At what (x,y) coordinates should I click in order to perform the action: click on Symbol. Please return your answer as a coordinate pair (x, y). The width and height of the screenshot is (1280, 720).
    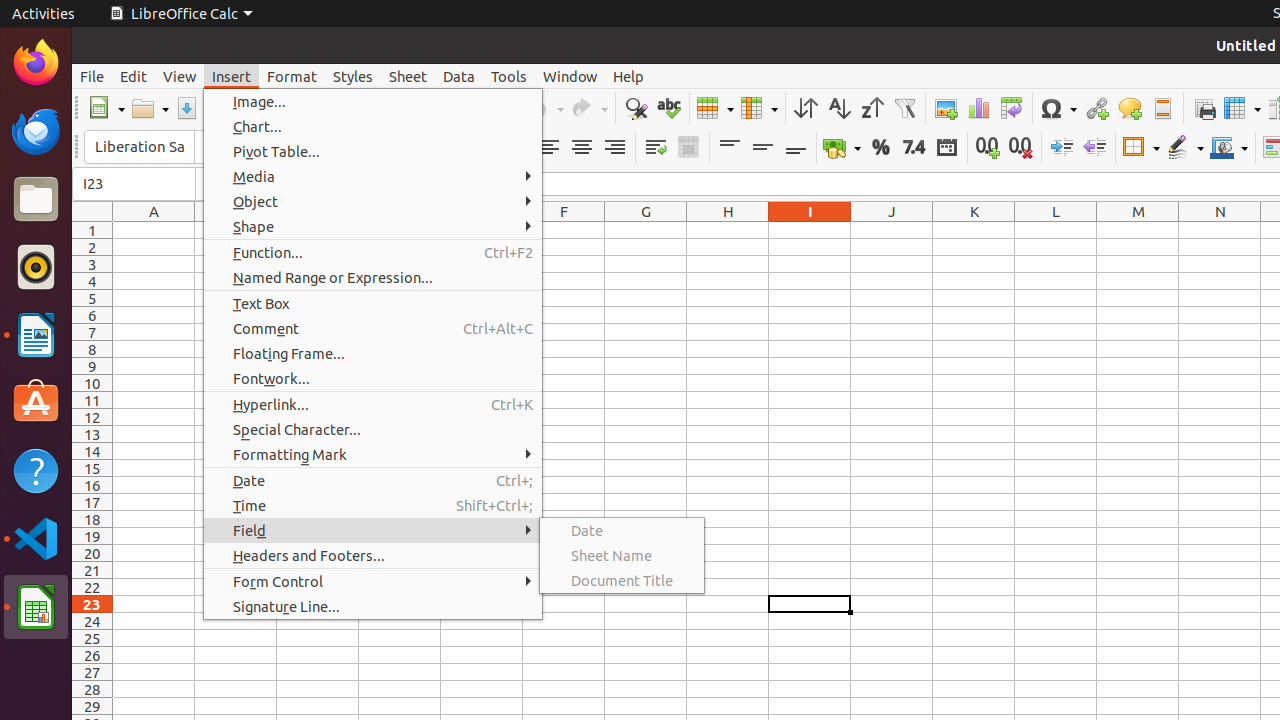
    Looking at the image, I should click on (1058, 108).